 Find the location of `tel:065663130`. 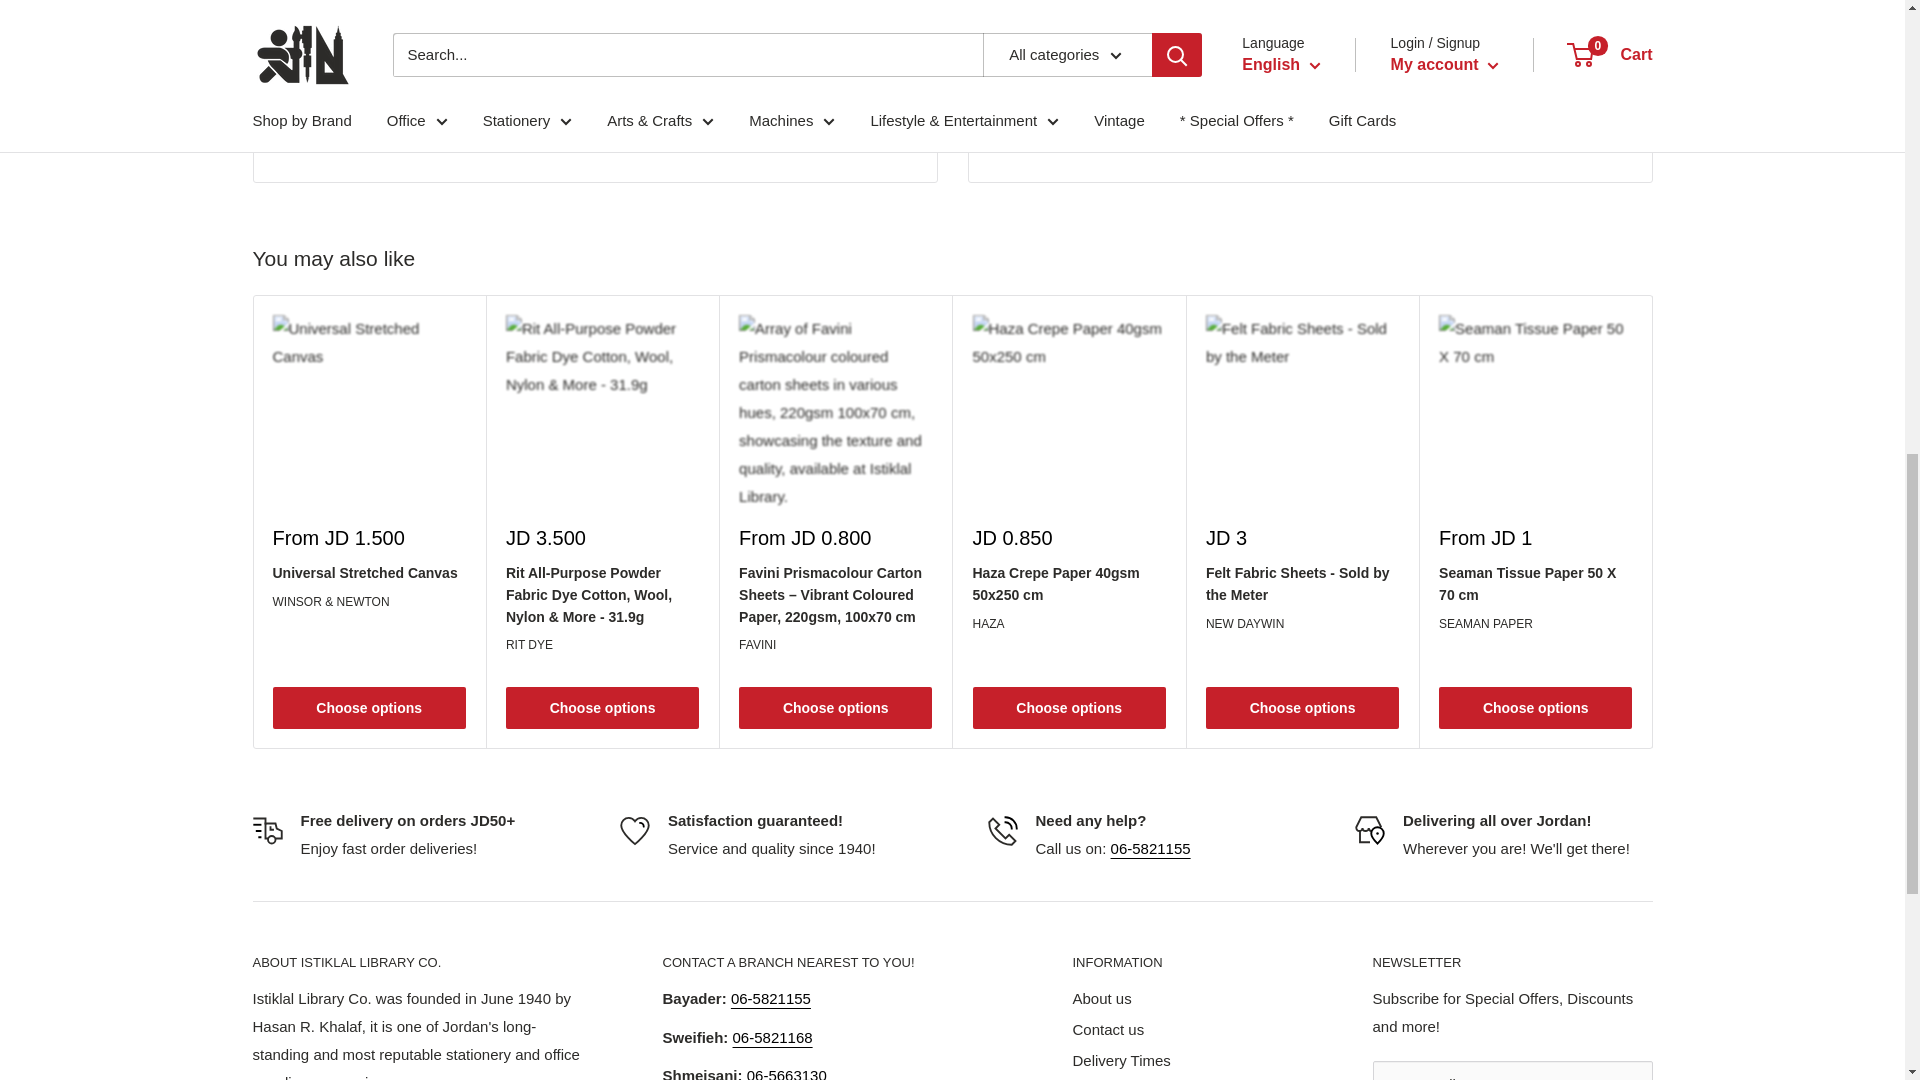

tel:065663130 is located at coordinates (786, 1074).